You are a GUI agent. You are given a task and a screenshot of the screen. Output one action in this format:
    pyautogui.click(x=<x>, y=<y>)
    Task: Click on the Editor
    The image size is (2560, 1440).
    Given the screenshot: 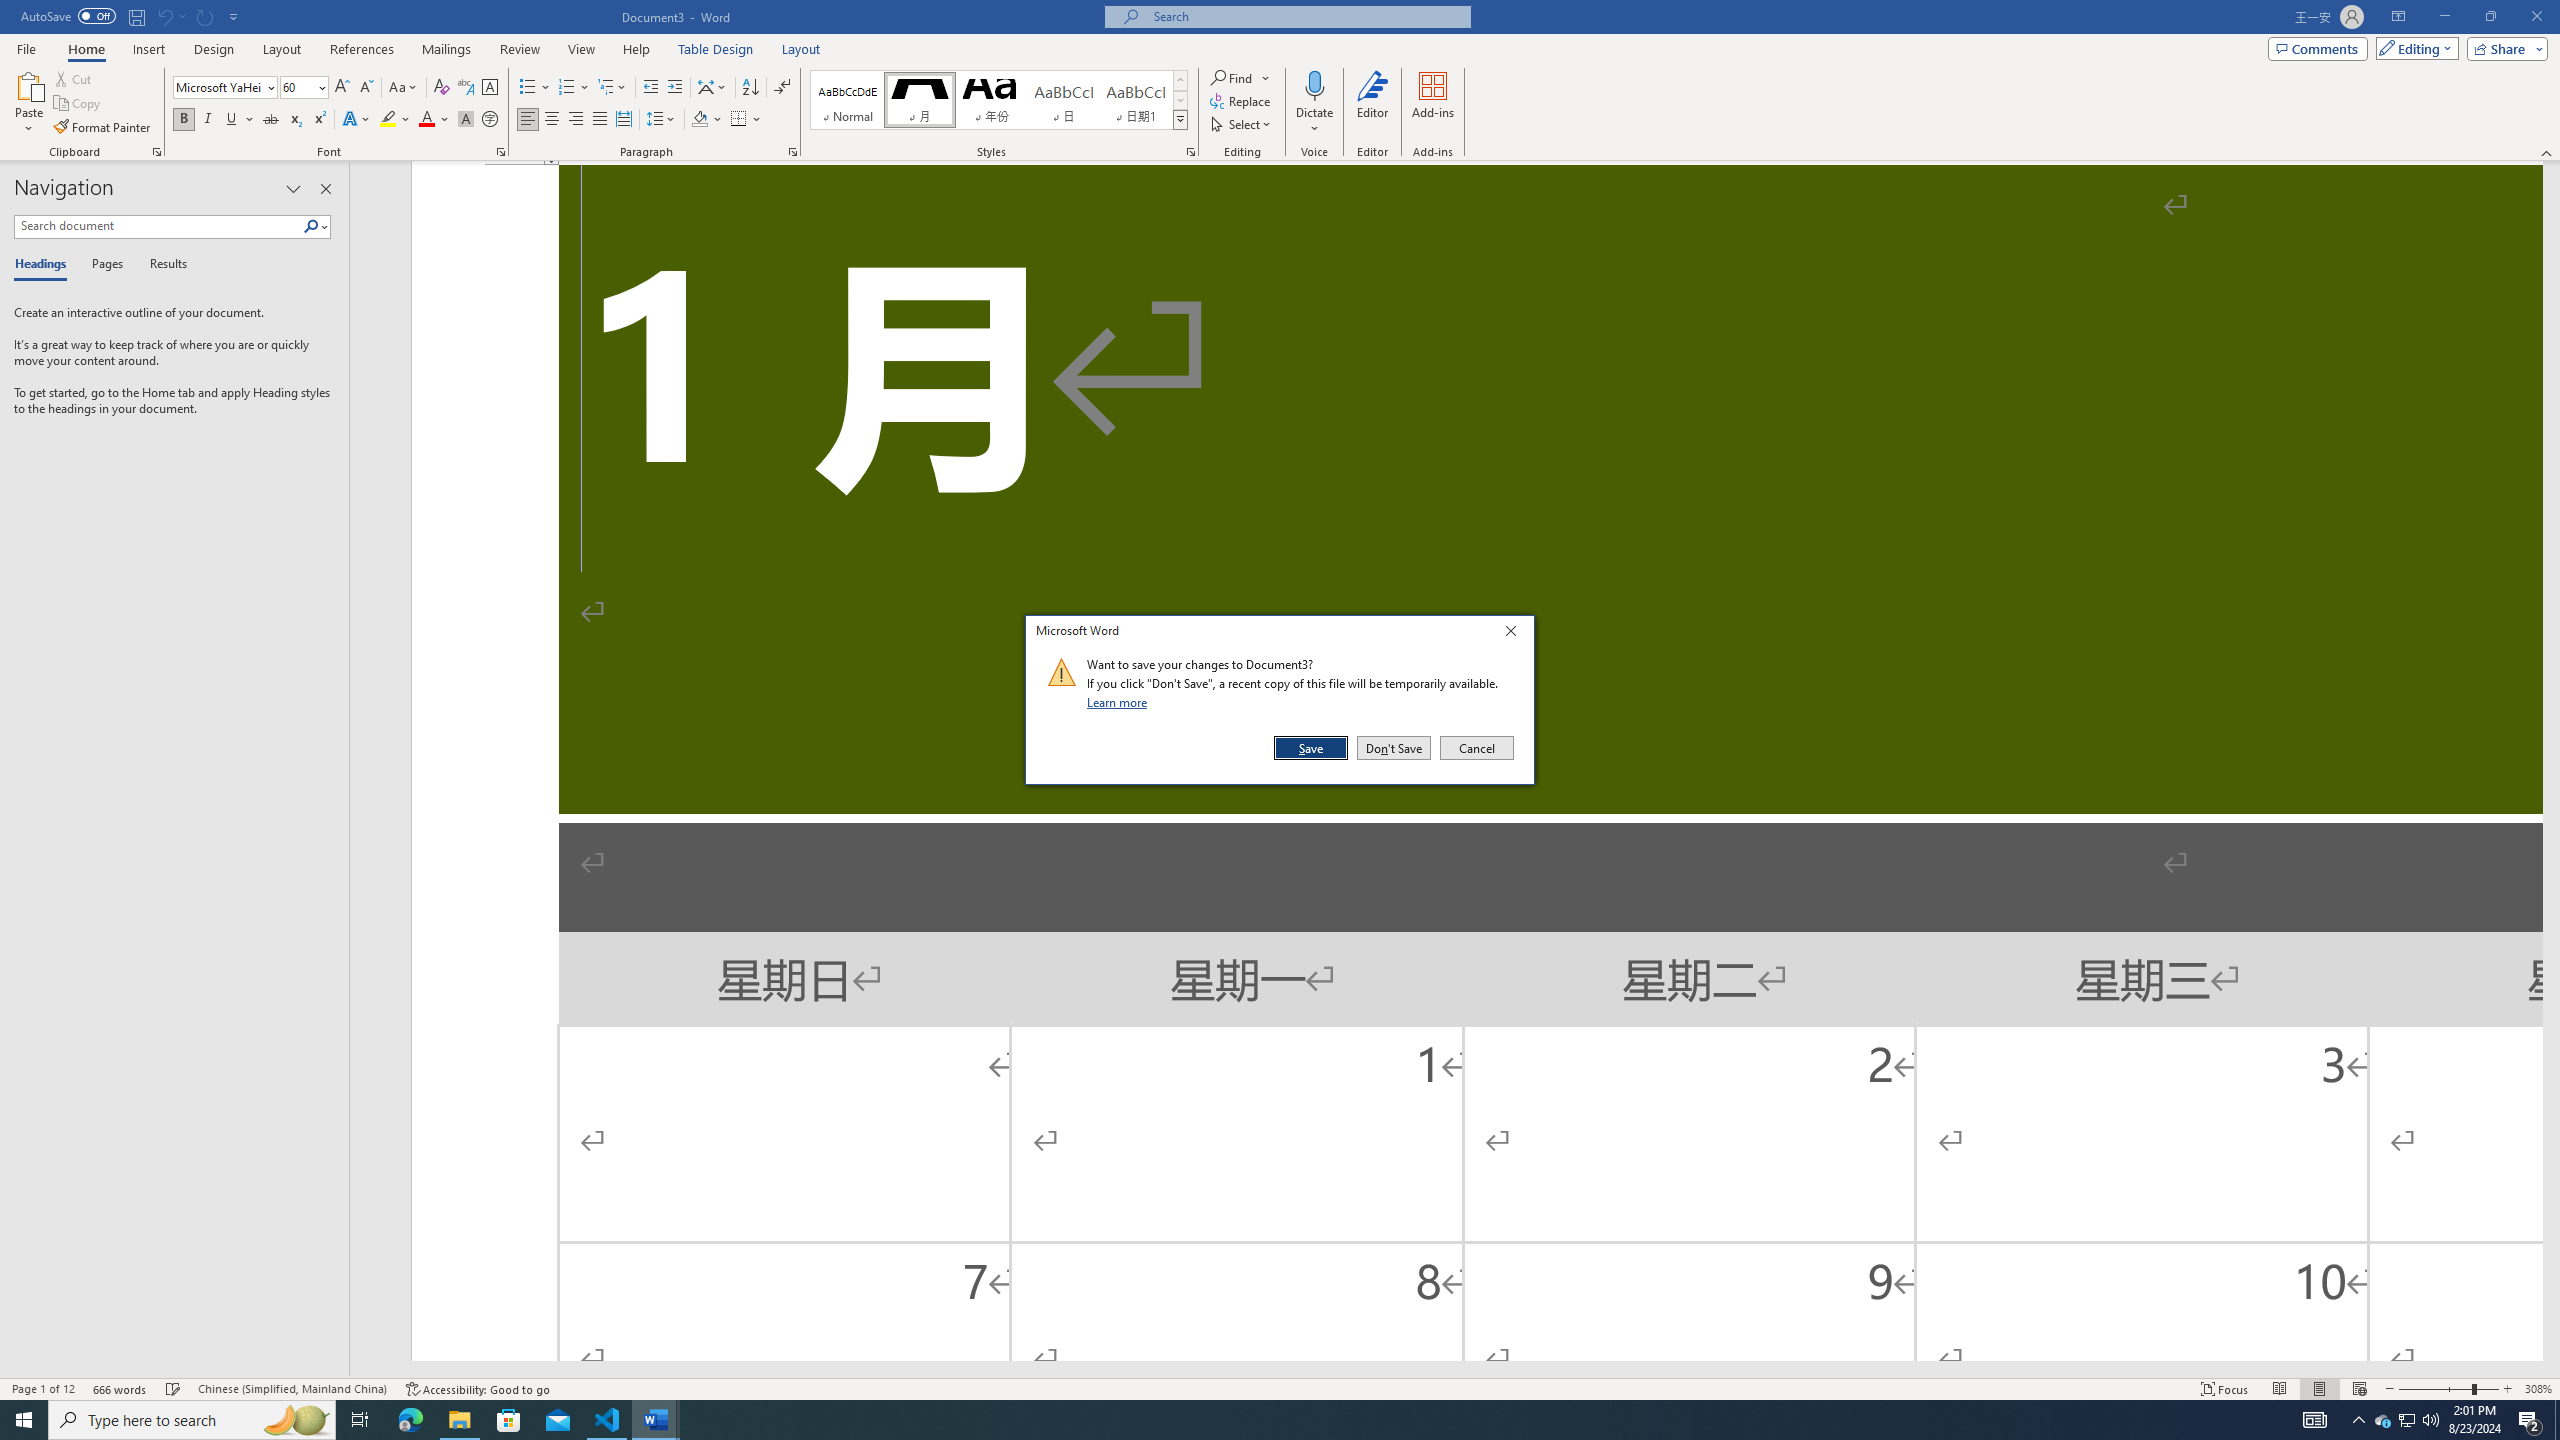 What is the action you would take?
    pyautogui.click(x=1373, y=103)
    